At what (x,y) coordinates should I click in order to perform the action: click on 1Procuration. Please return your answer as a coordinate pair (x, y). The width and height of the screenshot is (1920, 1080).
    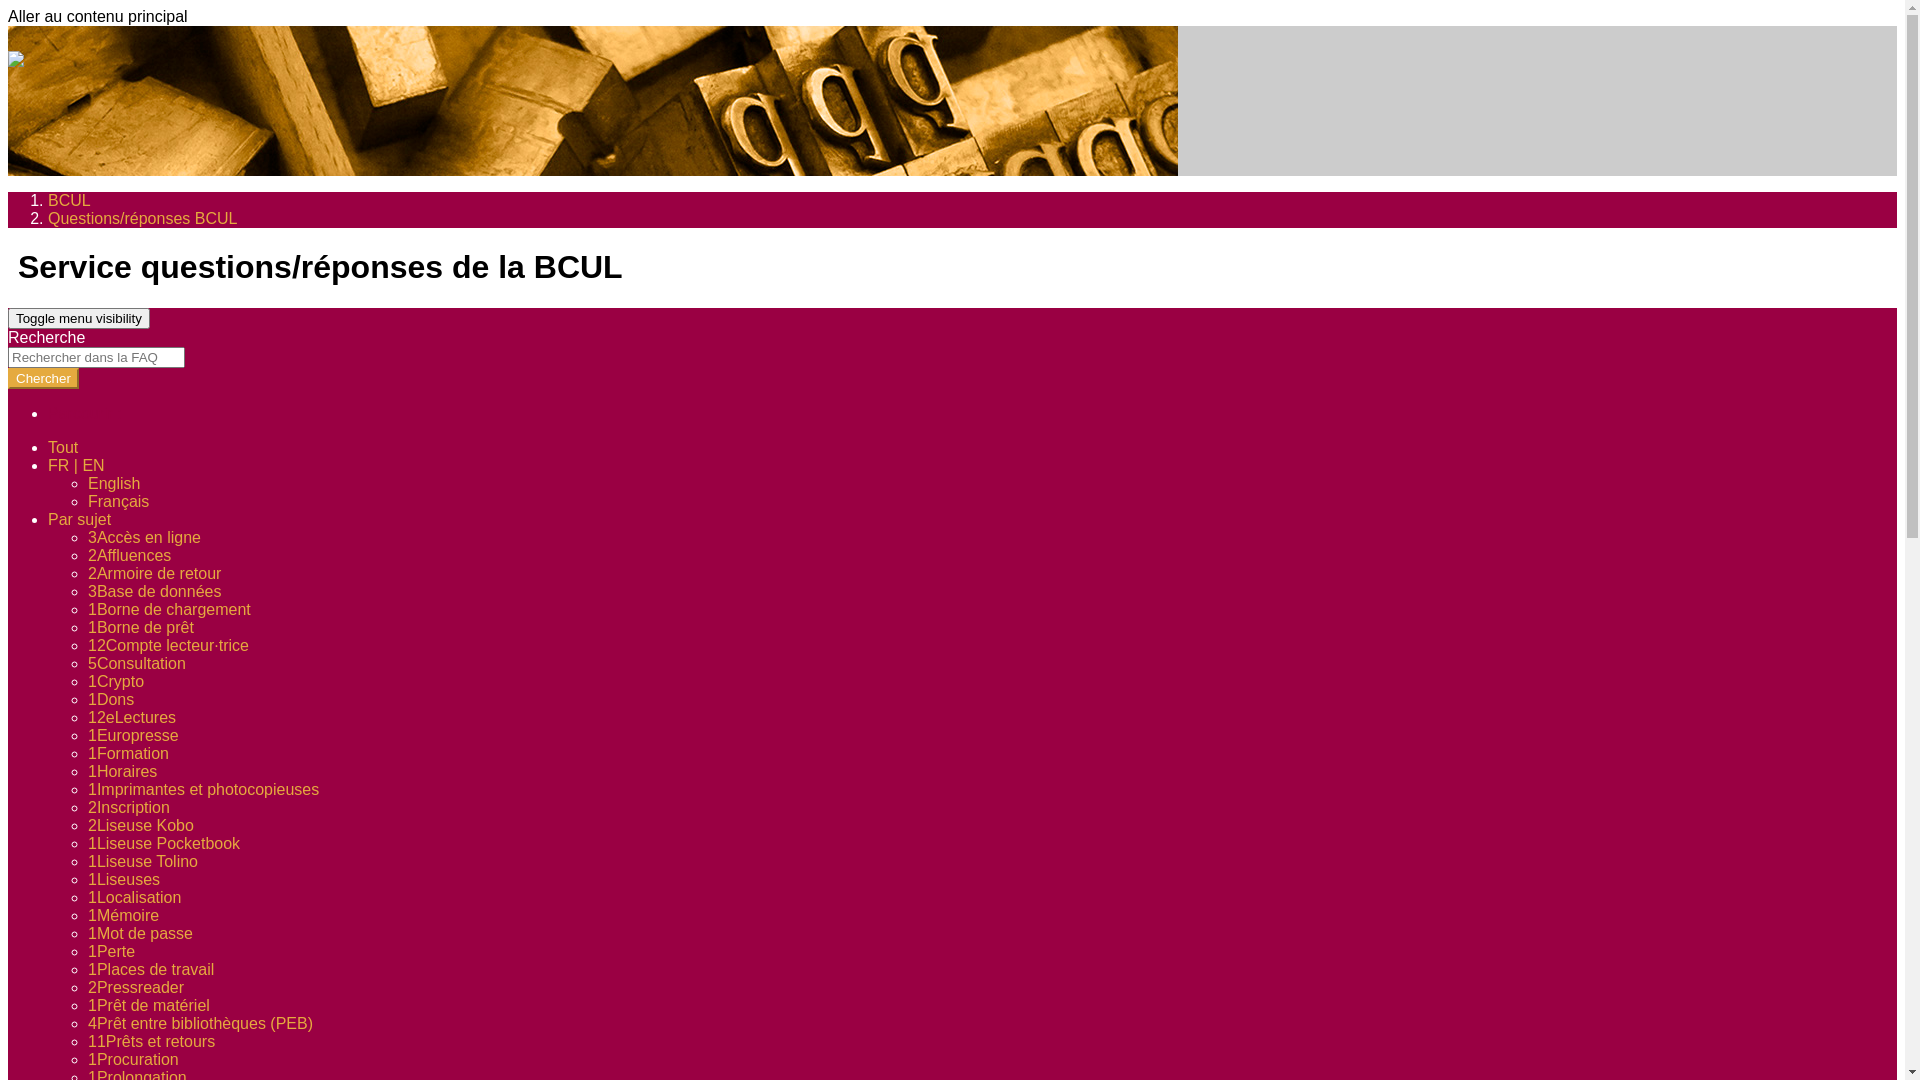
    Looking at the image, I should click on (134, 1060).